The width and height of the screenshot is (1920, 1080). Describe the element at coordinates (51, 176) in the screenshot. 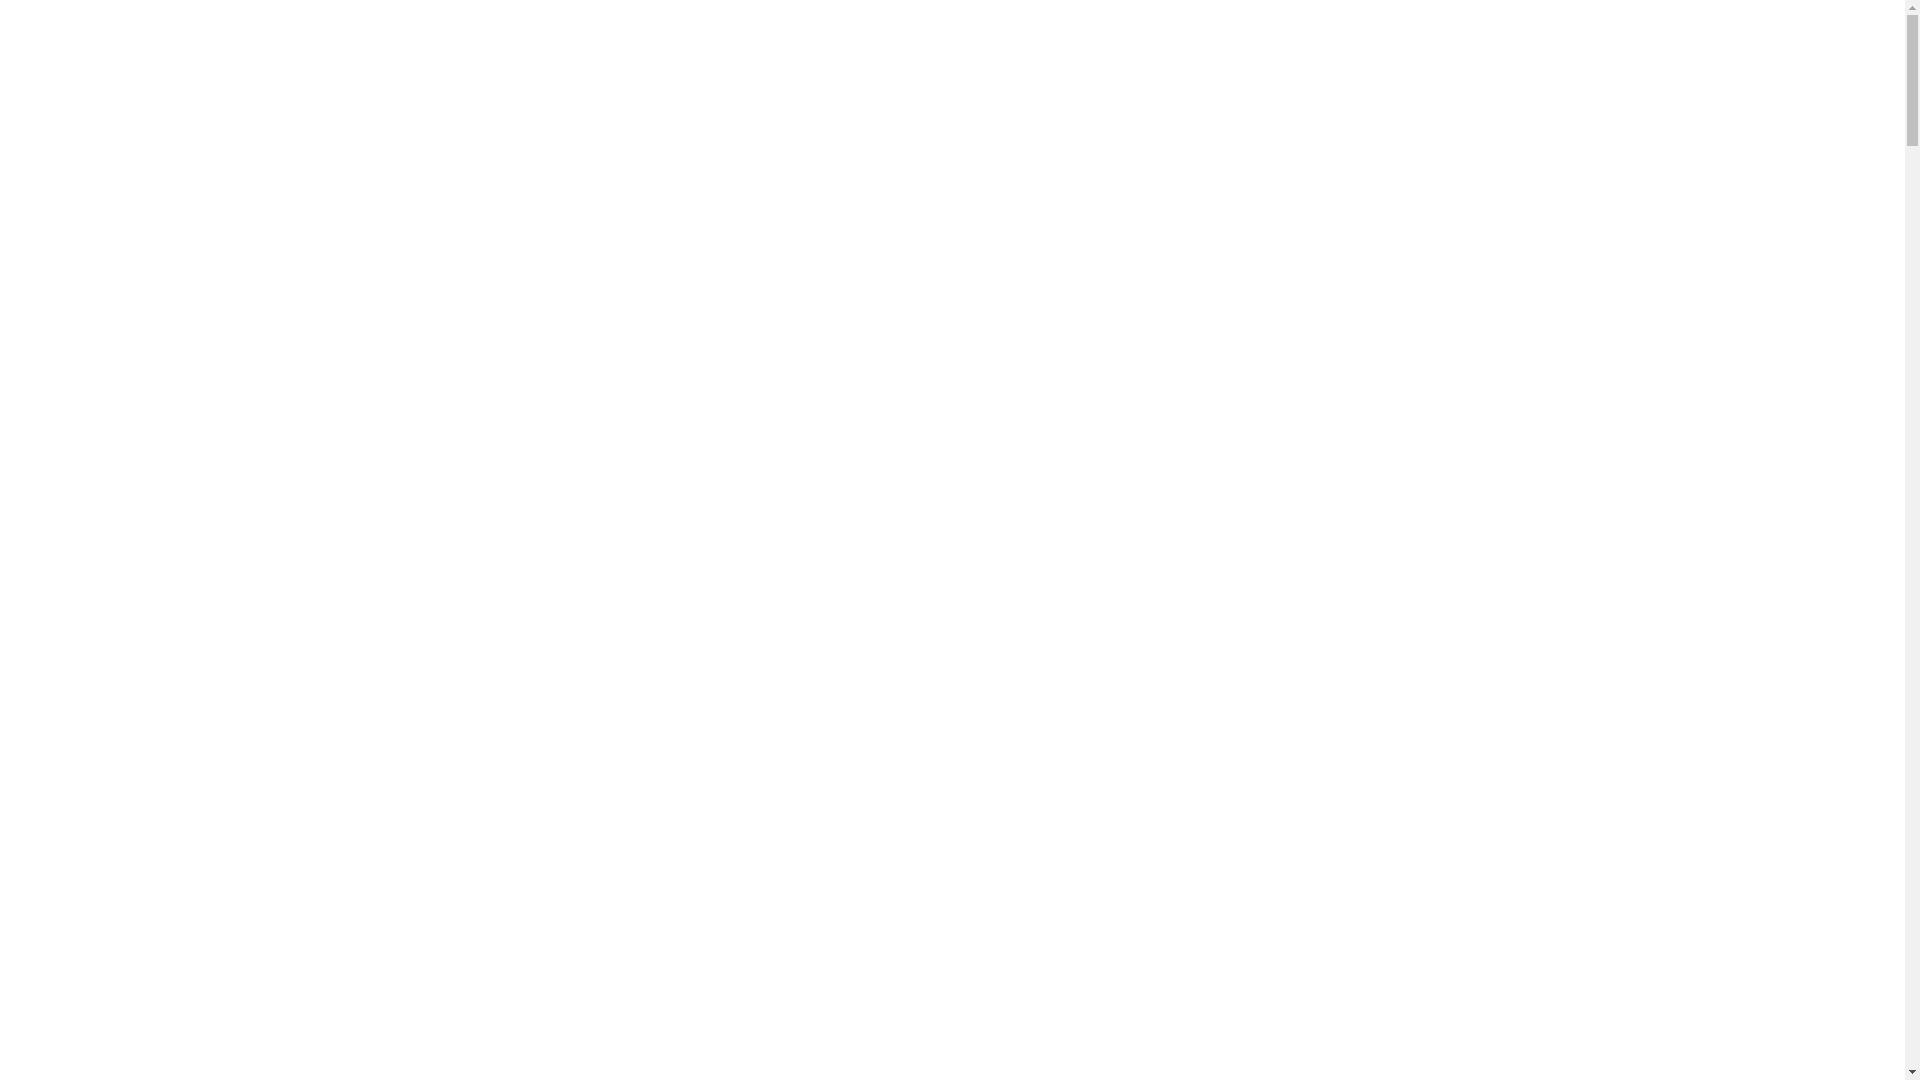

I see `DE` at that location.